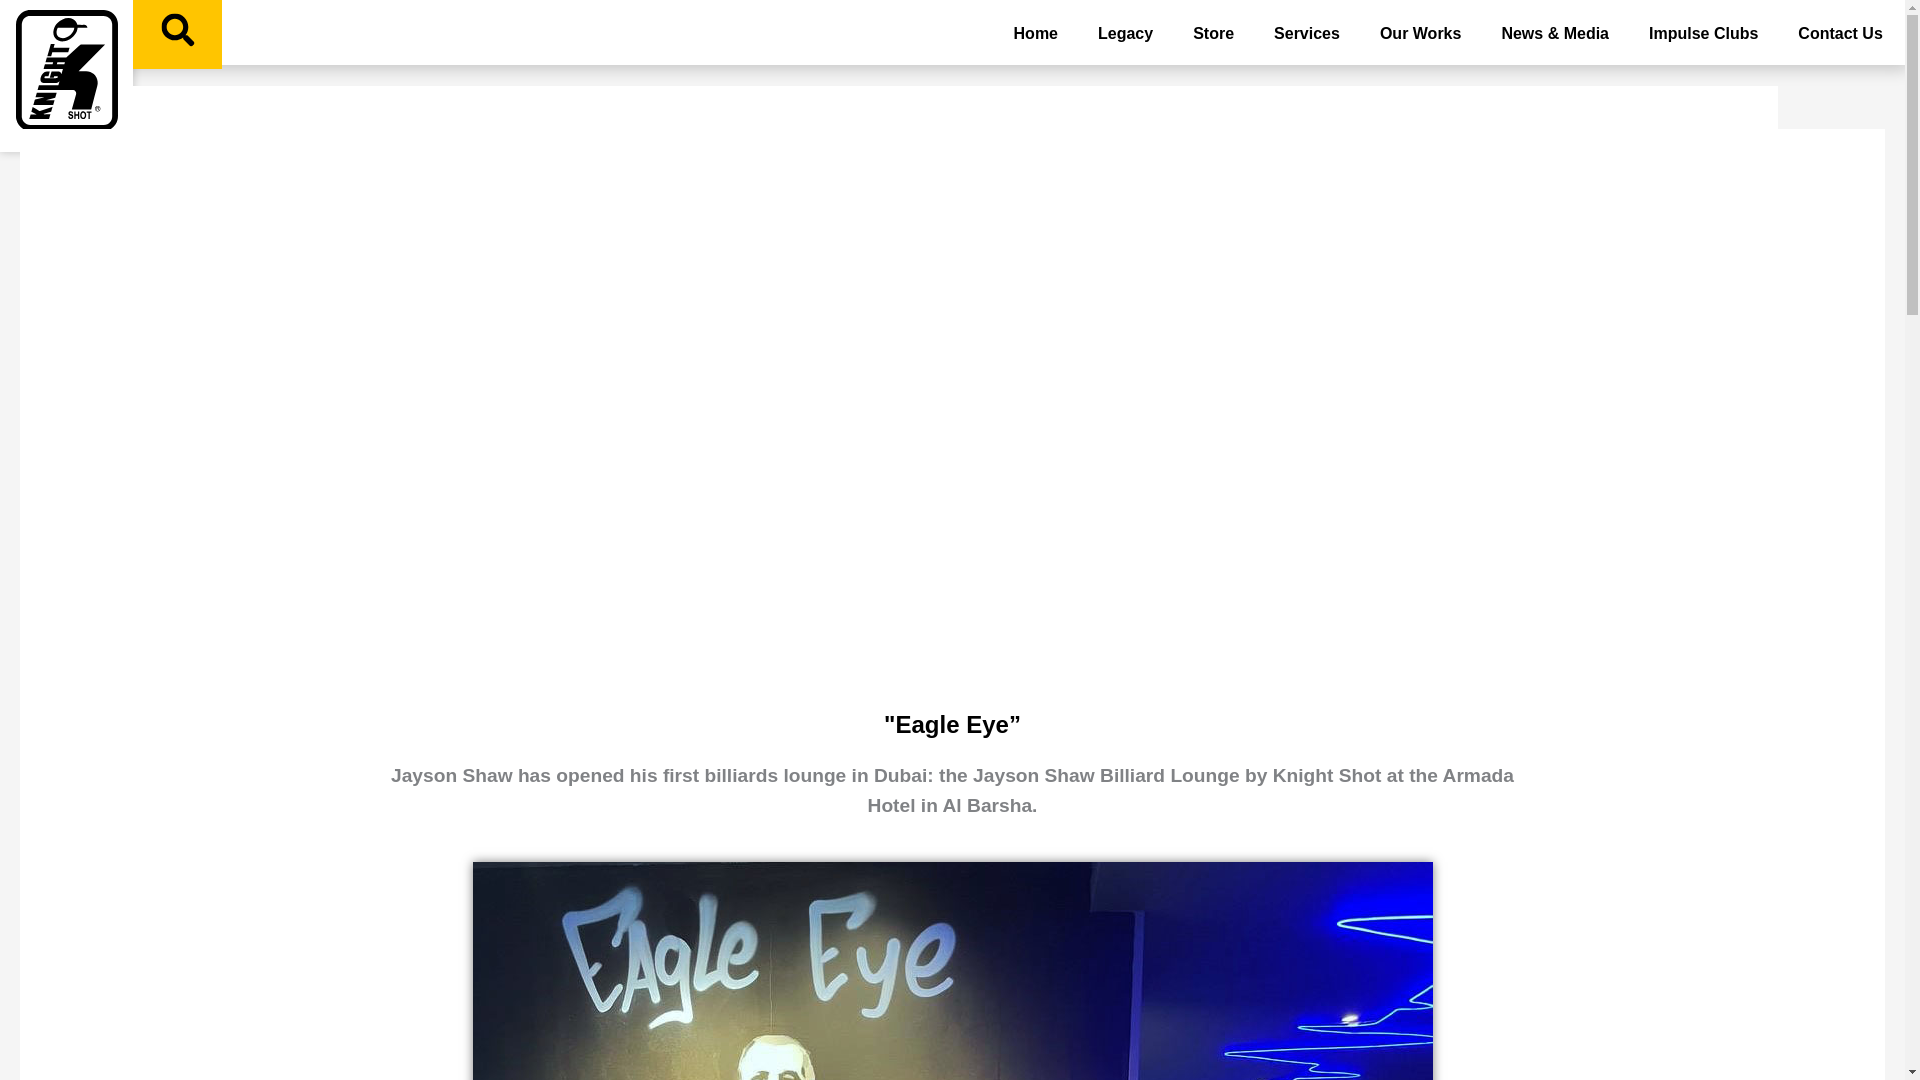  What do you see at coordinates (1036, 34) in the screenshot?
I see `Home` at bounding box center [1036, 34].